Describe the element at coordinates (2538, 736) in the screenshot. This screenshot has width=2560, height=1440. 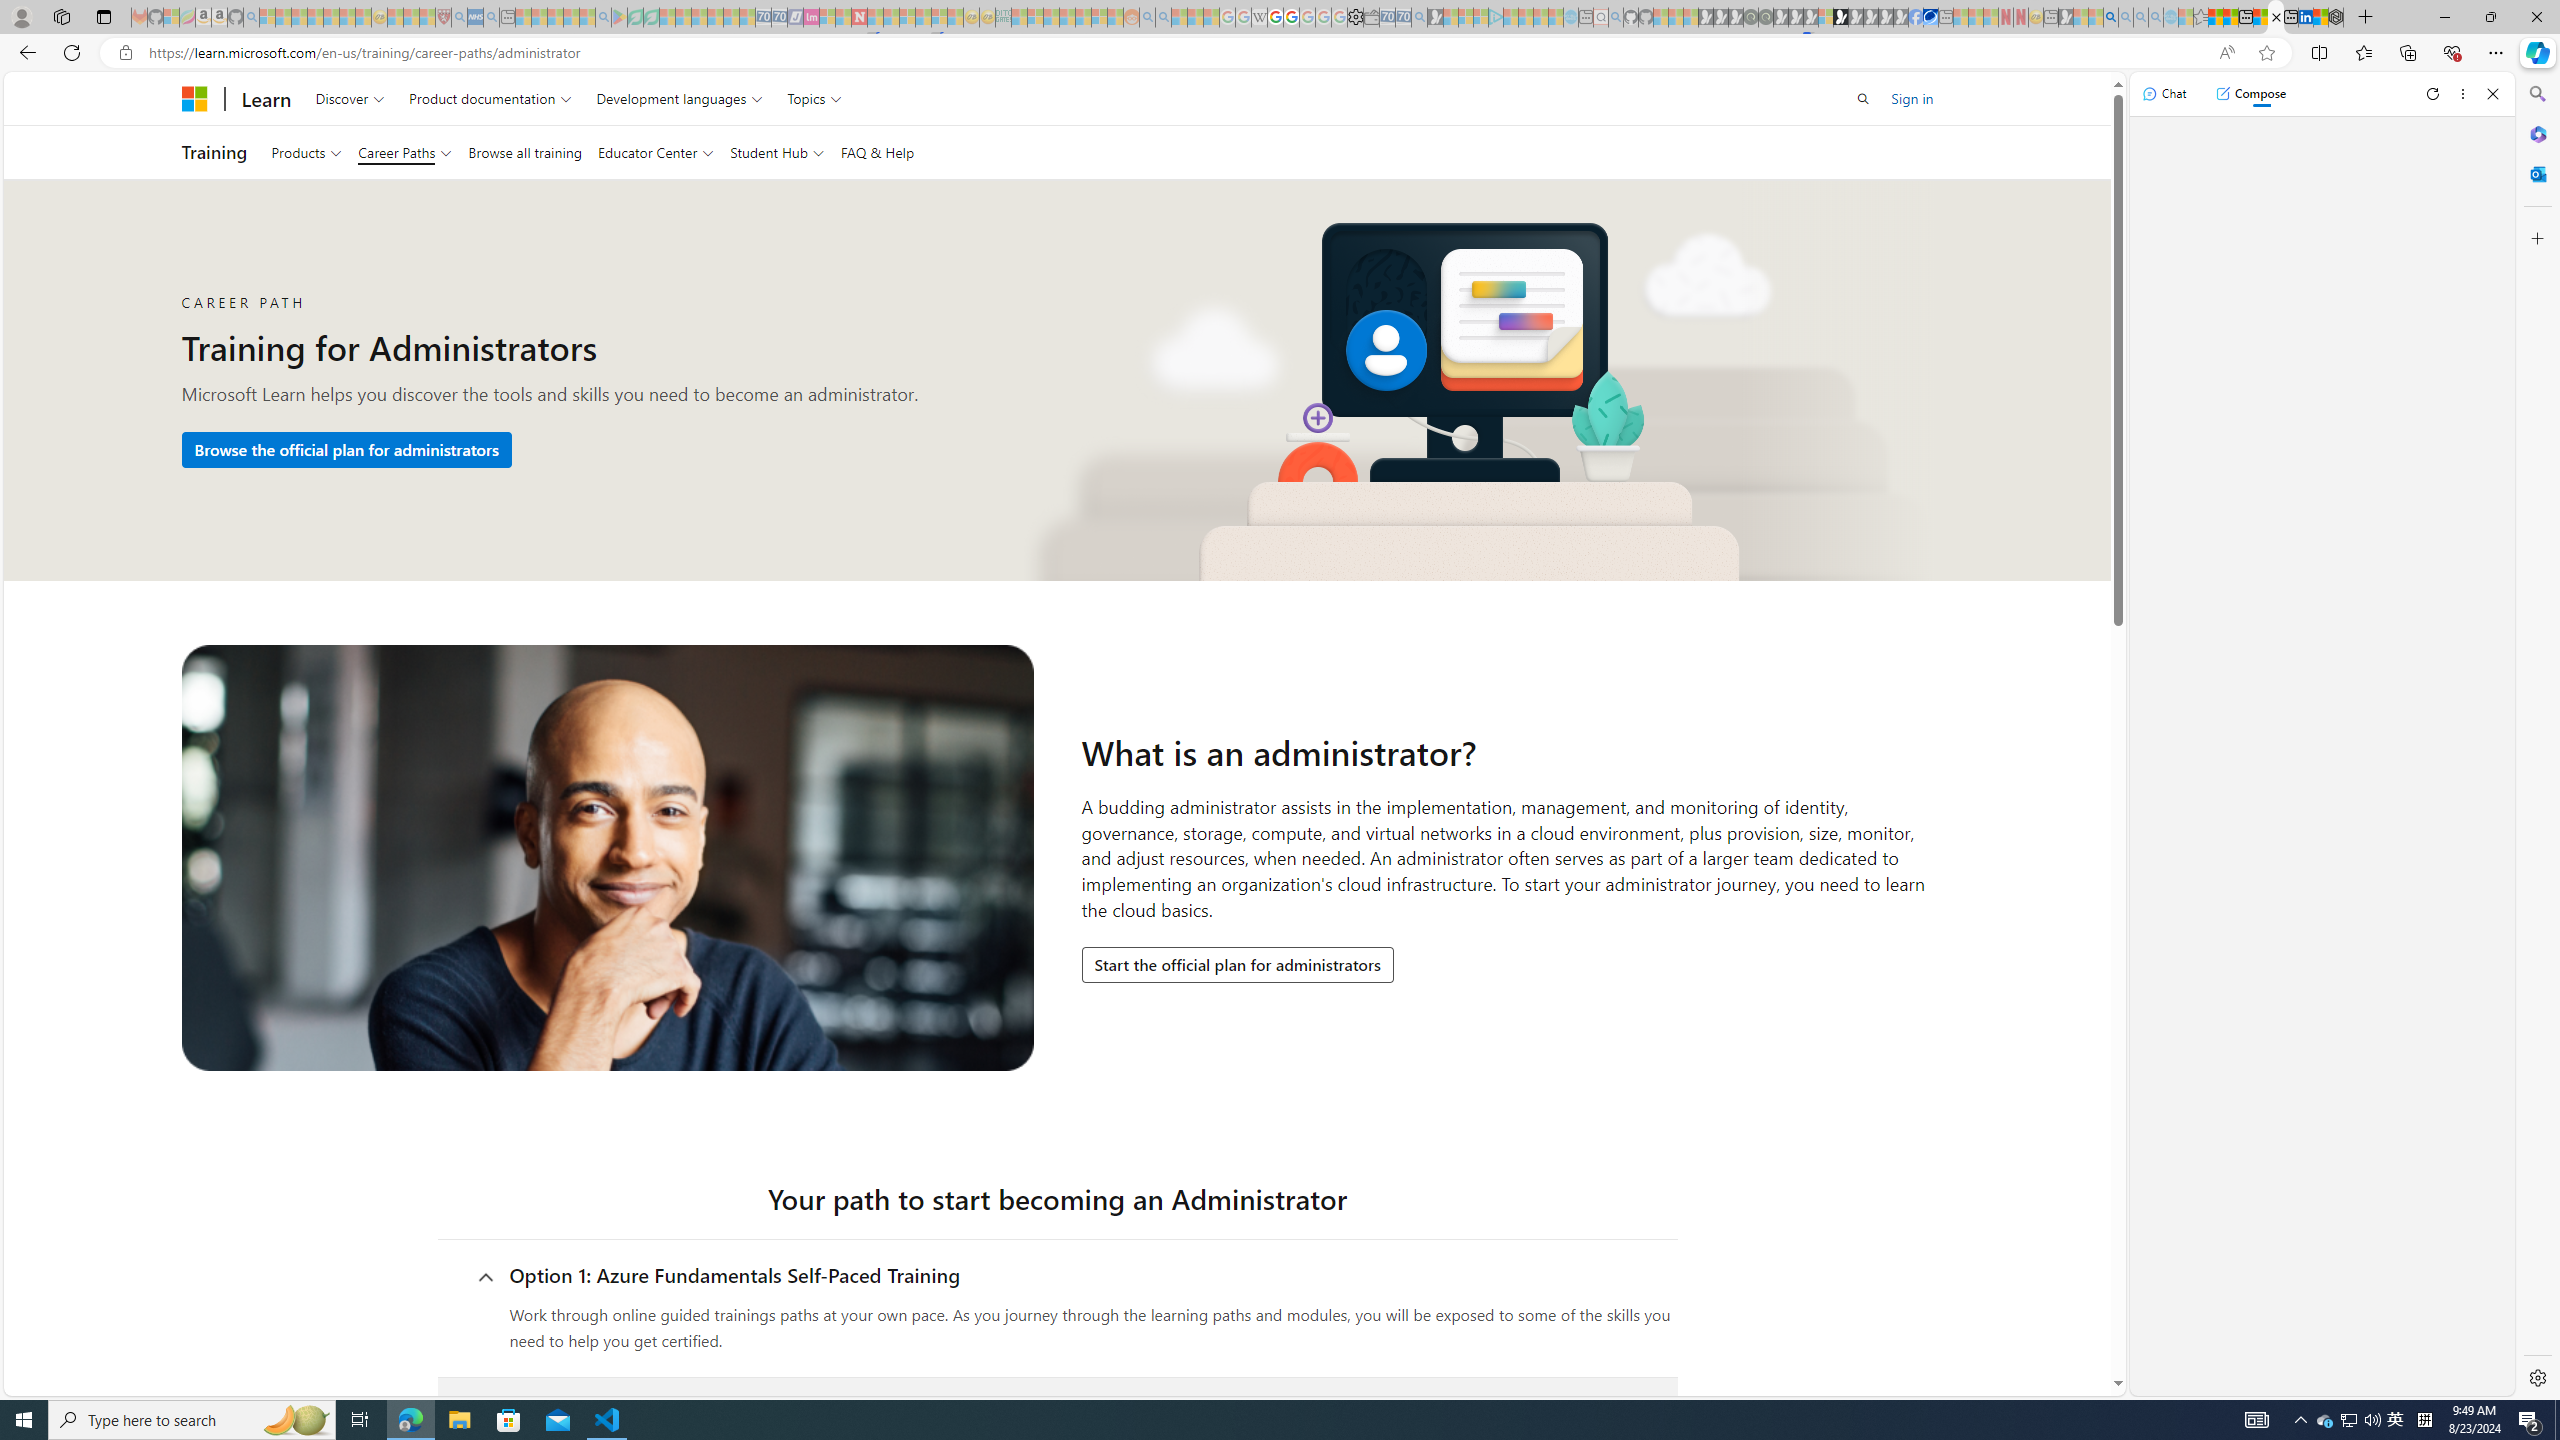
I see `Side bar` at that location.